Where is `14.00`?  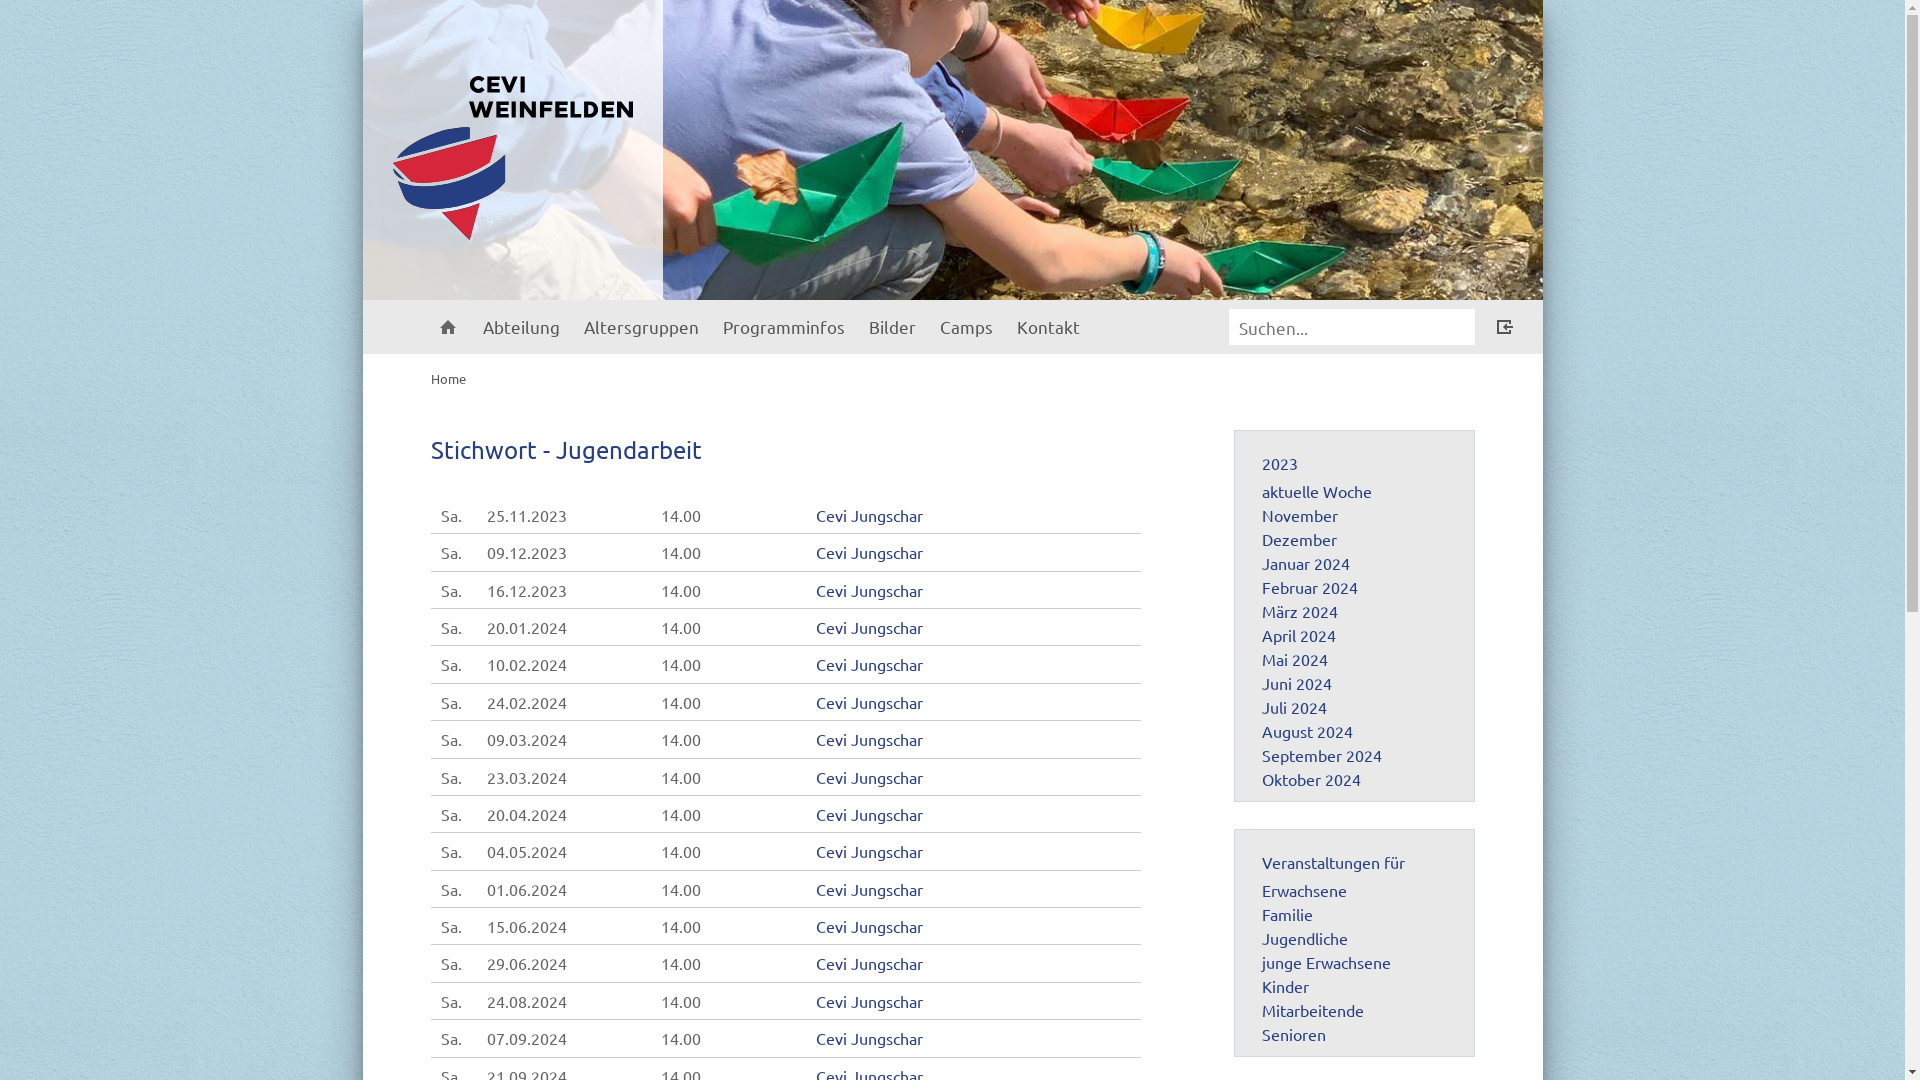
14.00 is located at coordinates (681, 1038).